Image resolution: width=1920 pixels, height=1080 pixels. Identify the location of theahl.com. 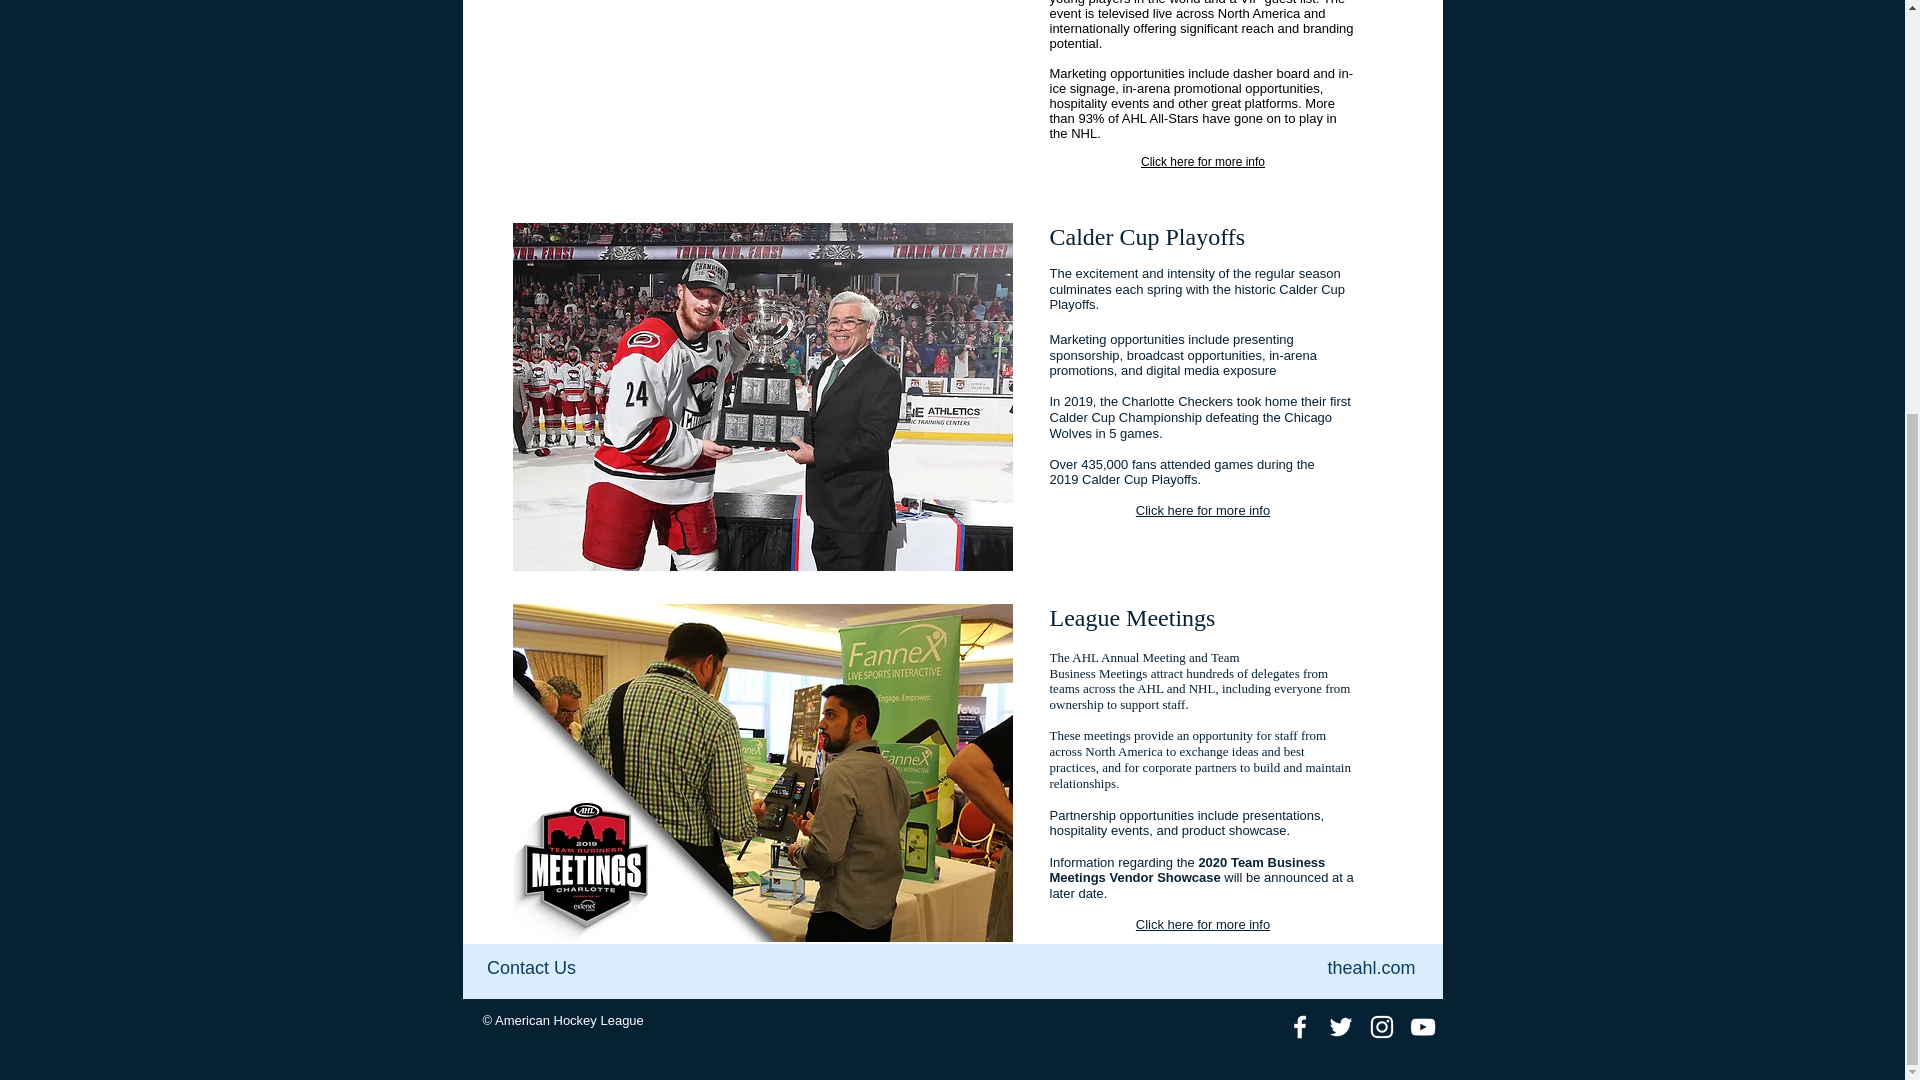
(1370, 968).